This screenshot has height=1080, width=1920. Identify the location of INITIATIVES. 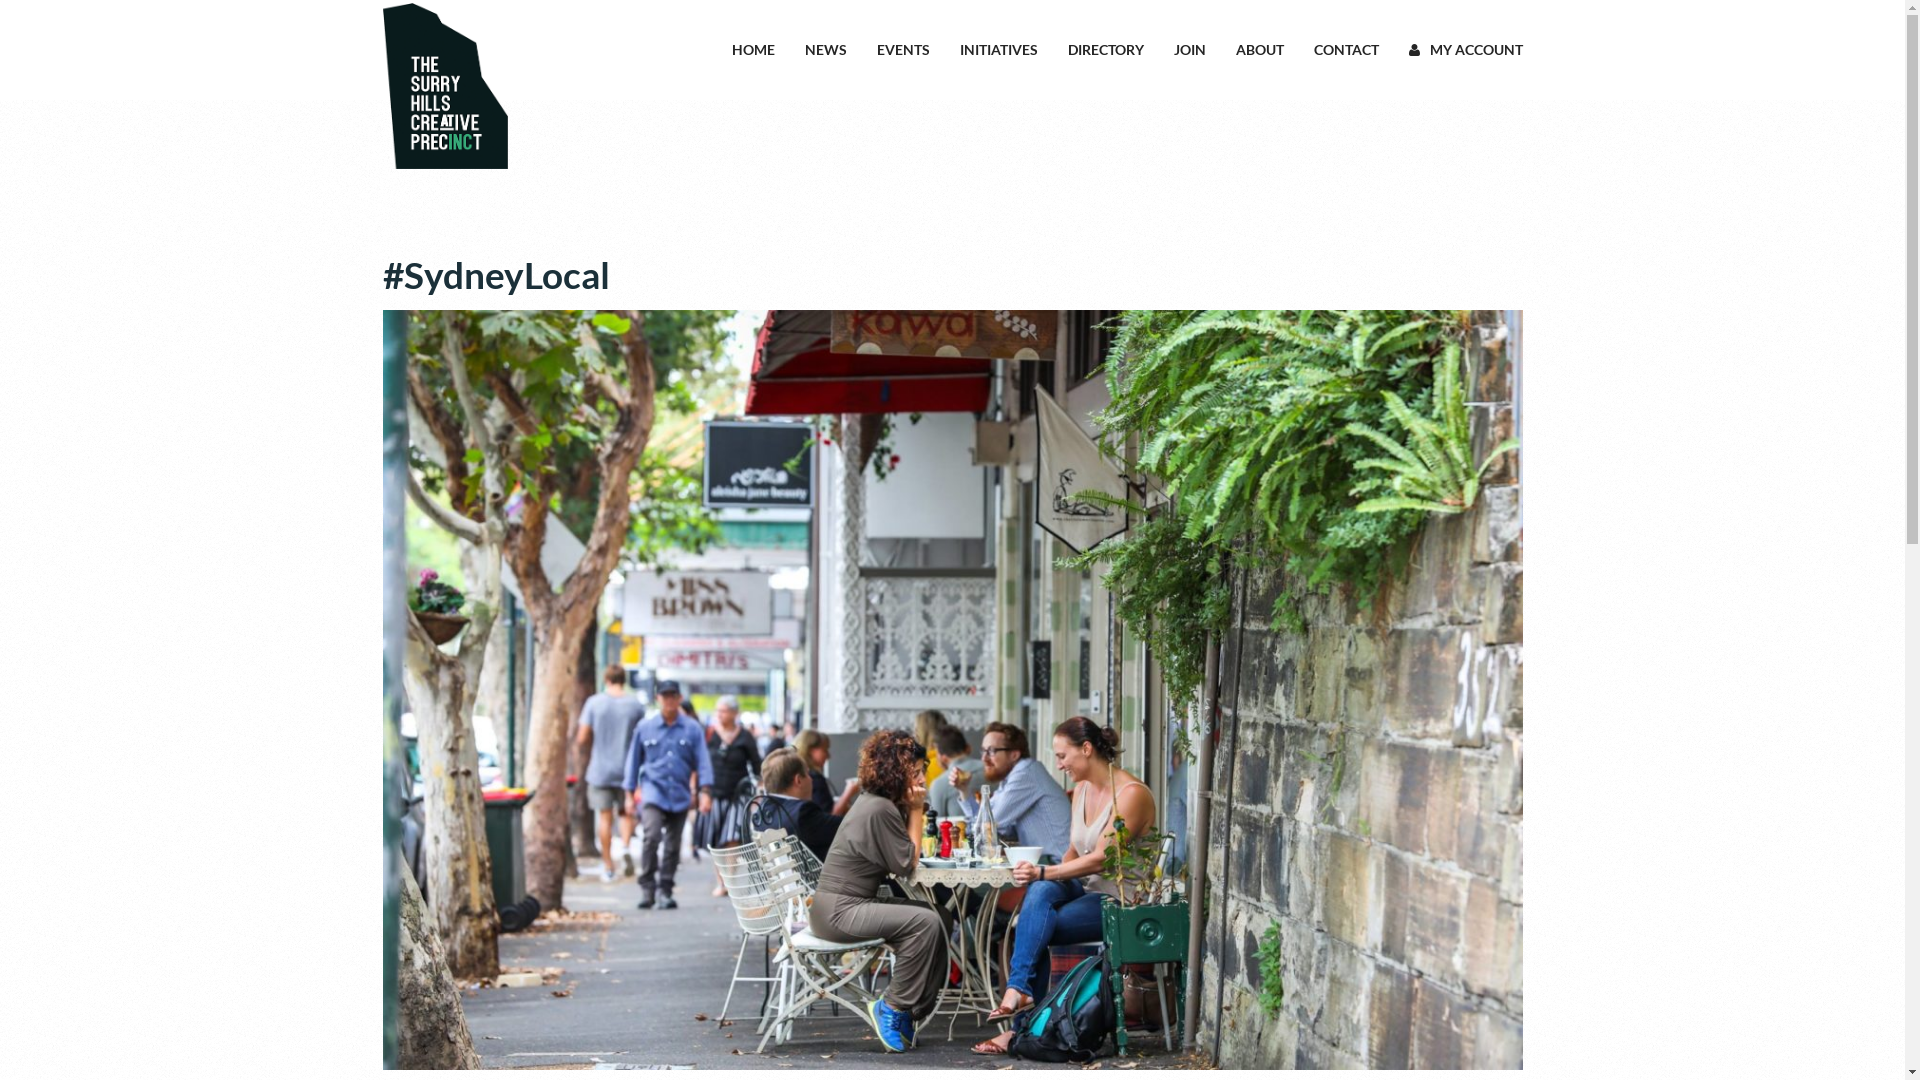
(999, 50).